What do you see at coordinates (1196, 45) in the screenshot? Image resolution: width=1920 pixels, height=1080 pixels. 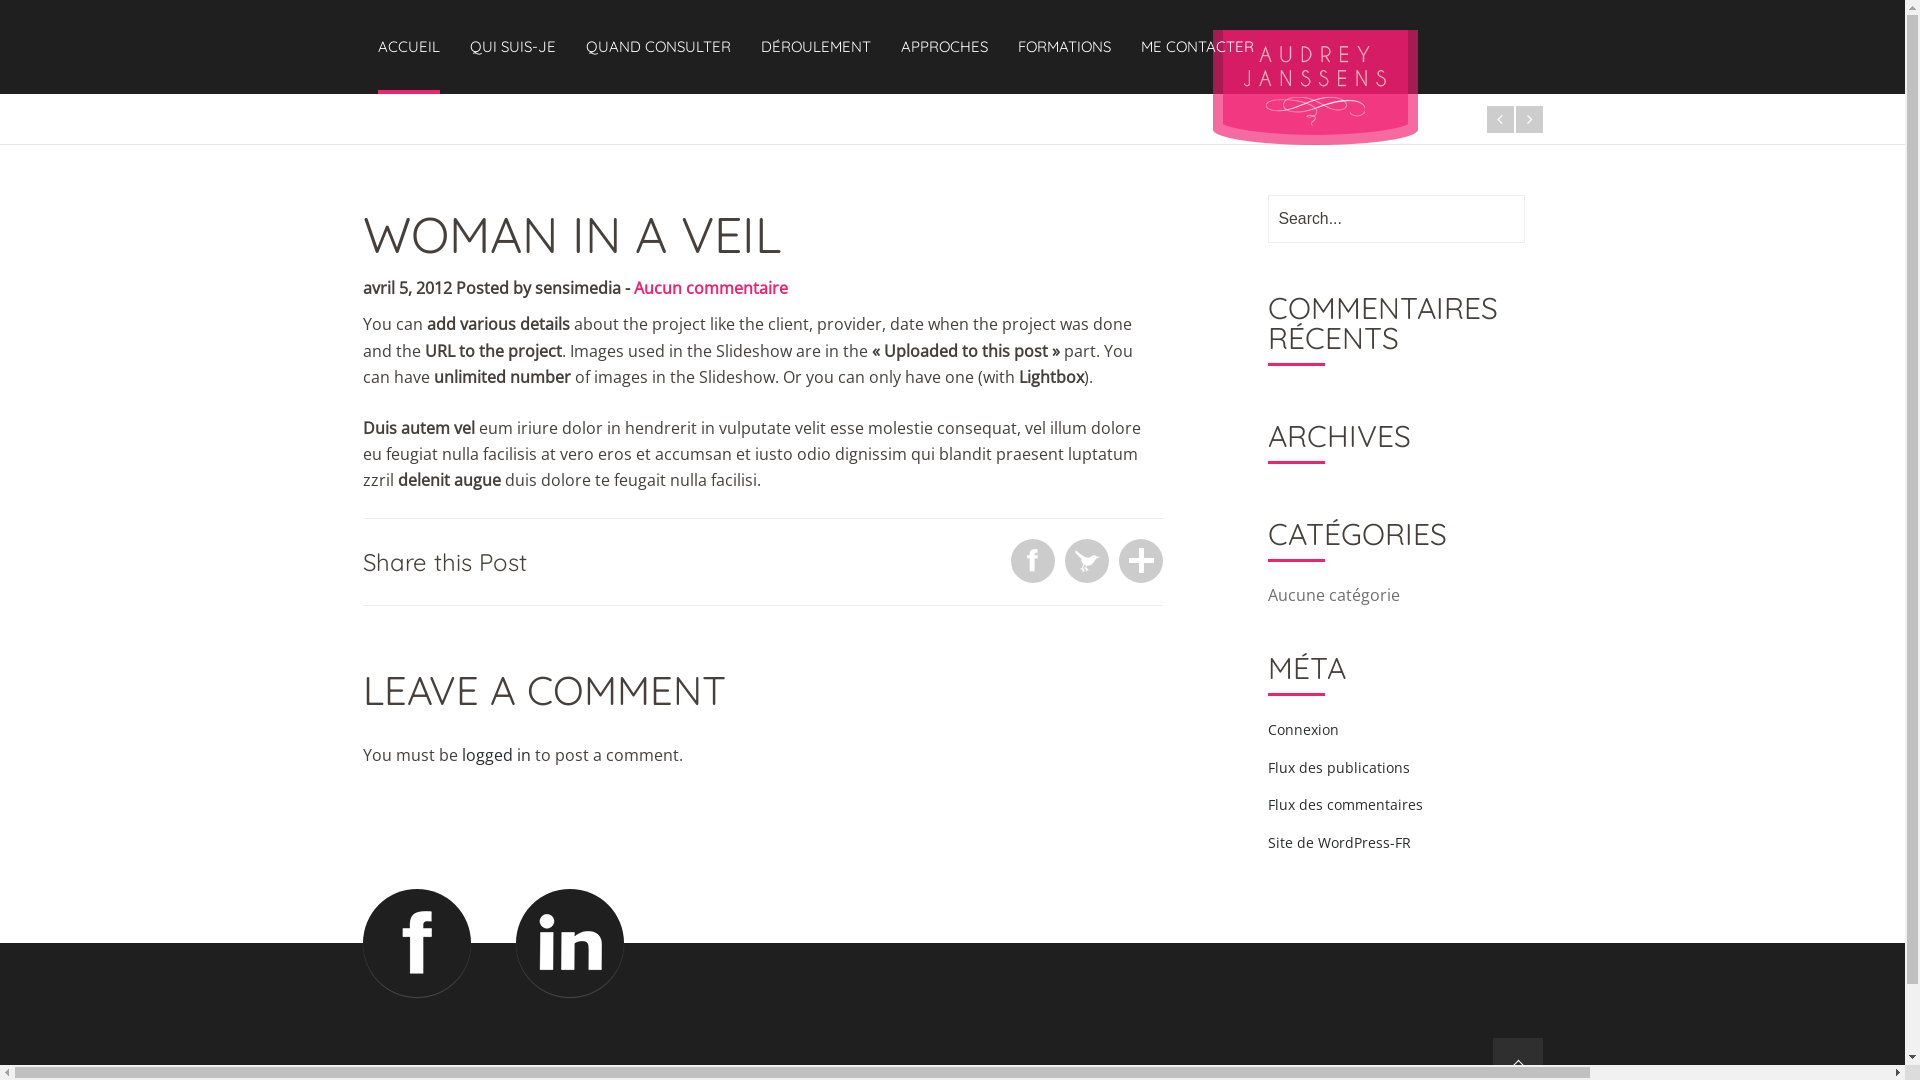 I see `ME CONTACTER` at bounding box center [1196, 45].